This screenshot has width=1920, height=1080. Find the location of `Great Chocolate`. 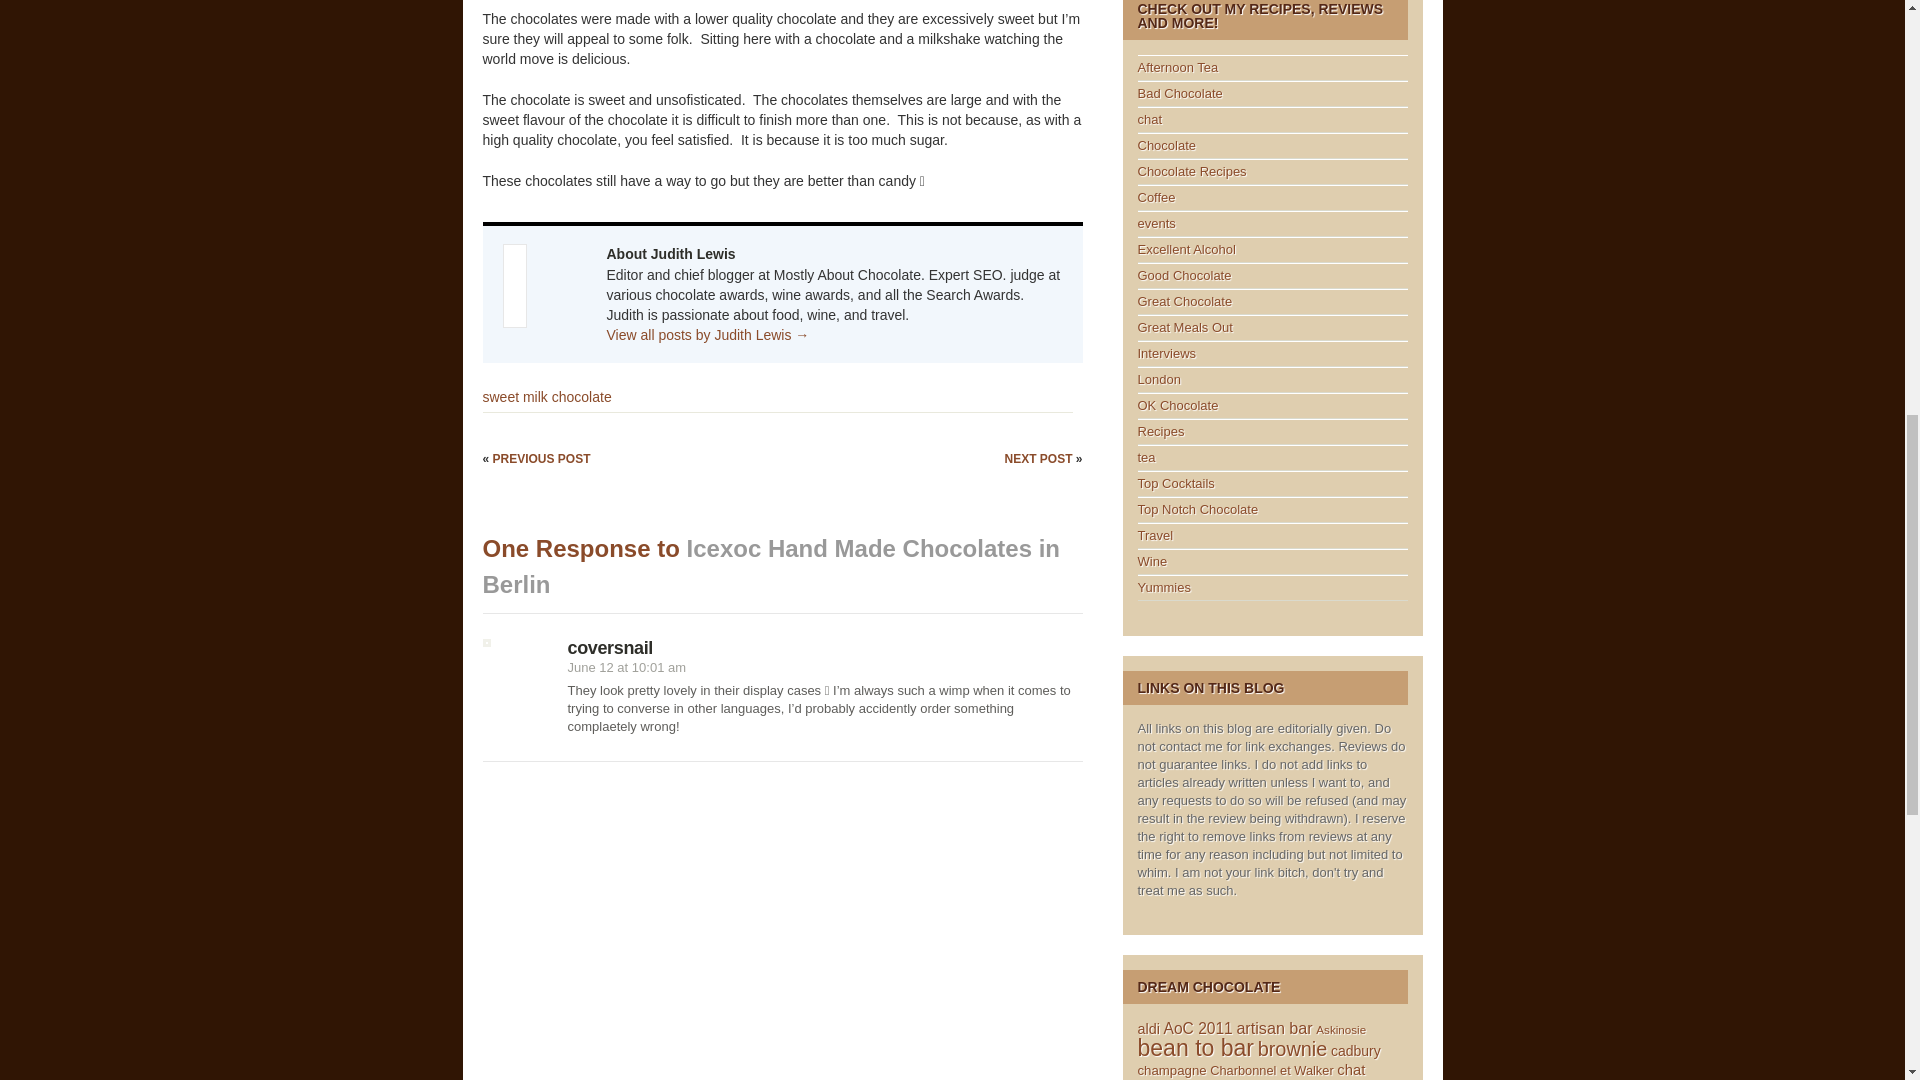

Great Chocolate is located at coordinates (1185, 300).